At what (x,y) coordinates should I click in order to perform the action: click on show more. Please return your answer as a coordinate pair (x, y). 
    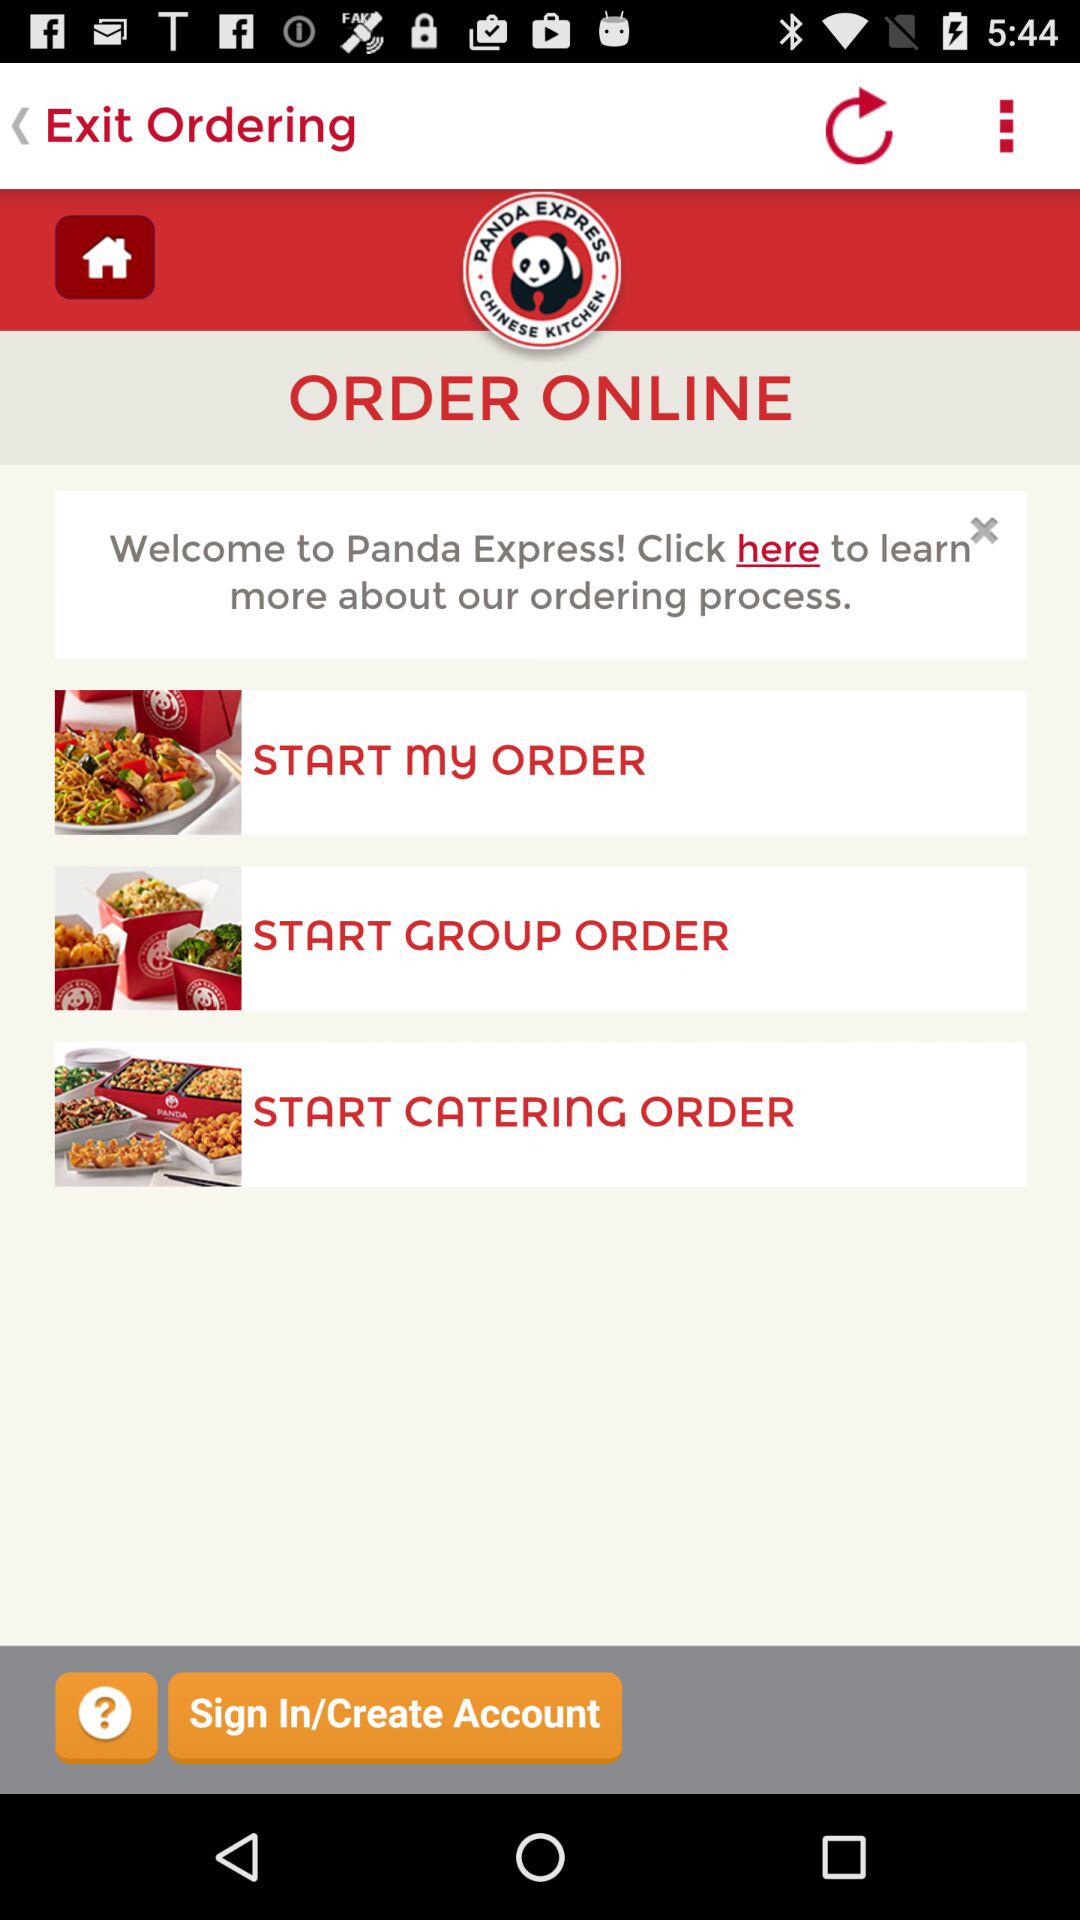
    Looking at the image, I should click on (1006, 126).